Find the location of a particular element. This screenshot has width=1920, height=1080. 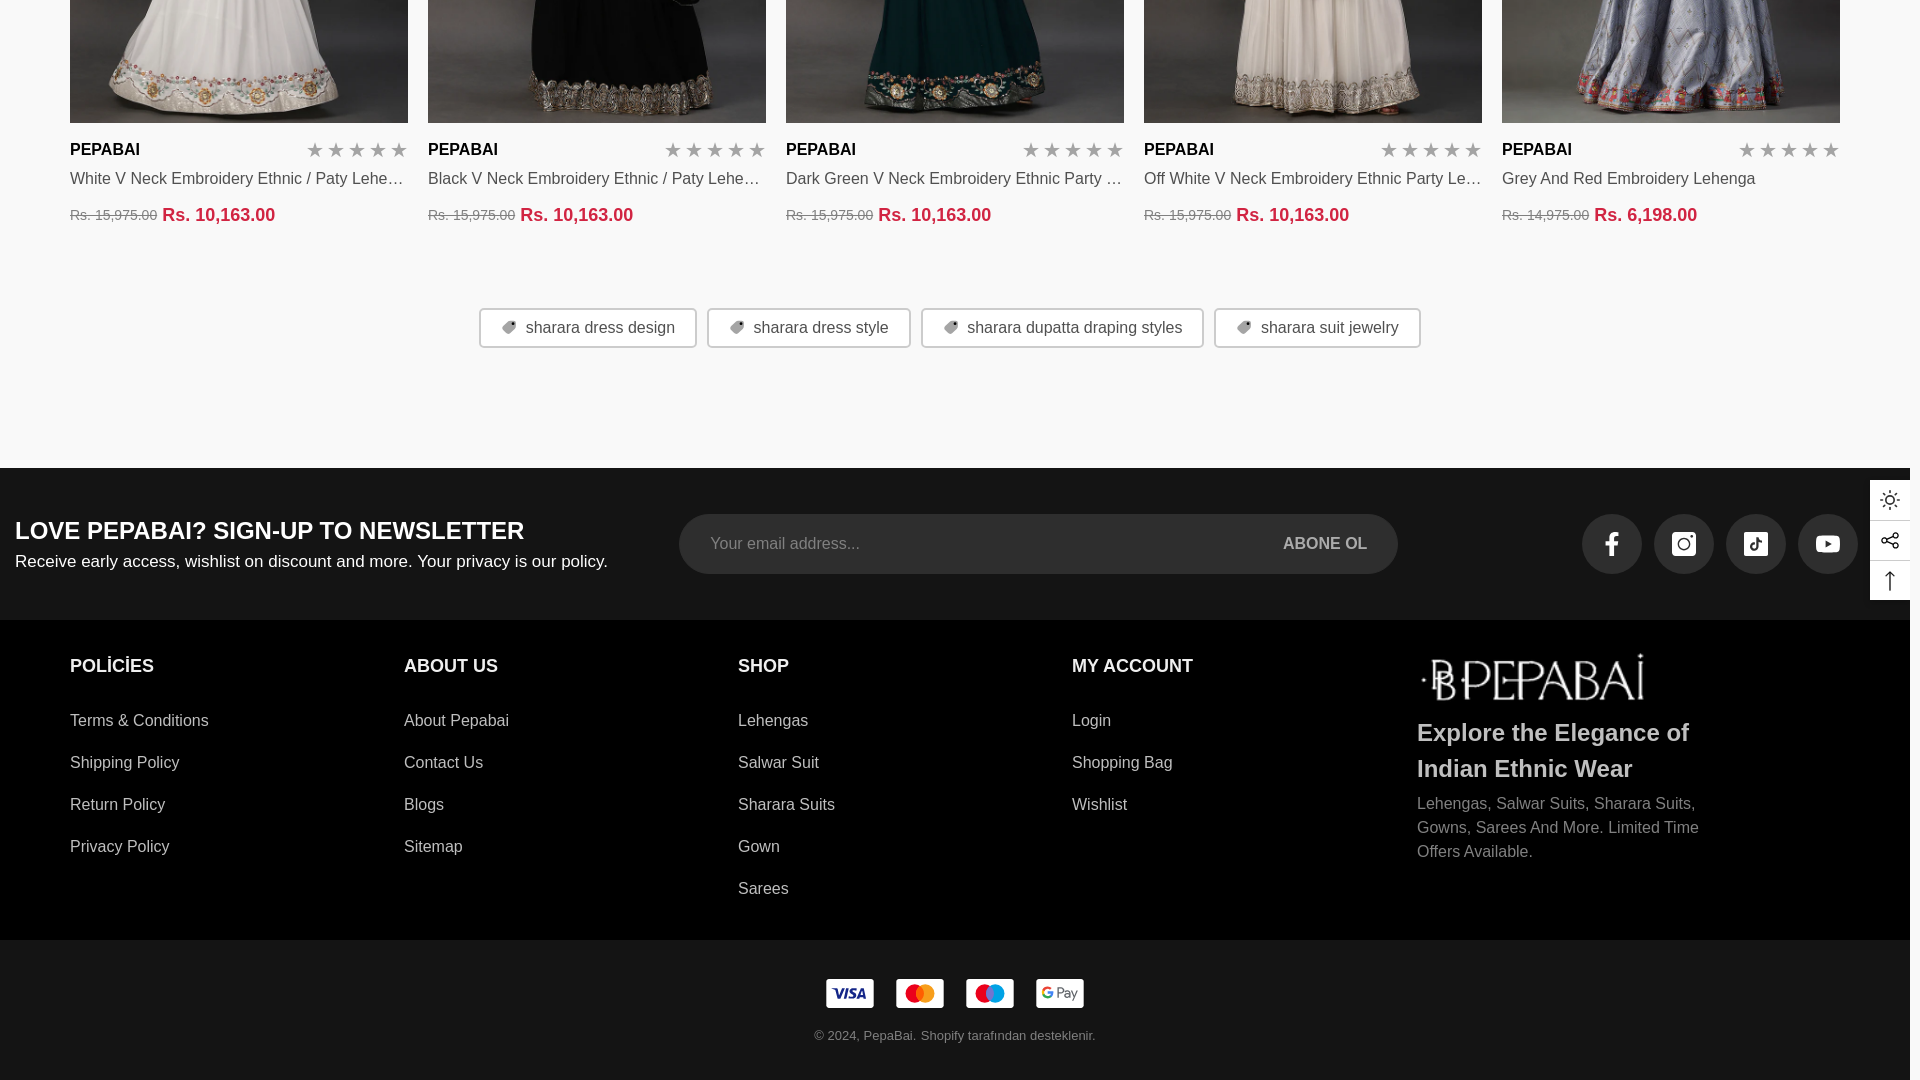

PEPABAI is located at coordinates (1178, 149).